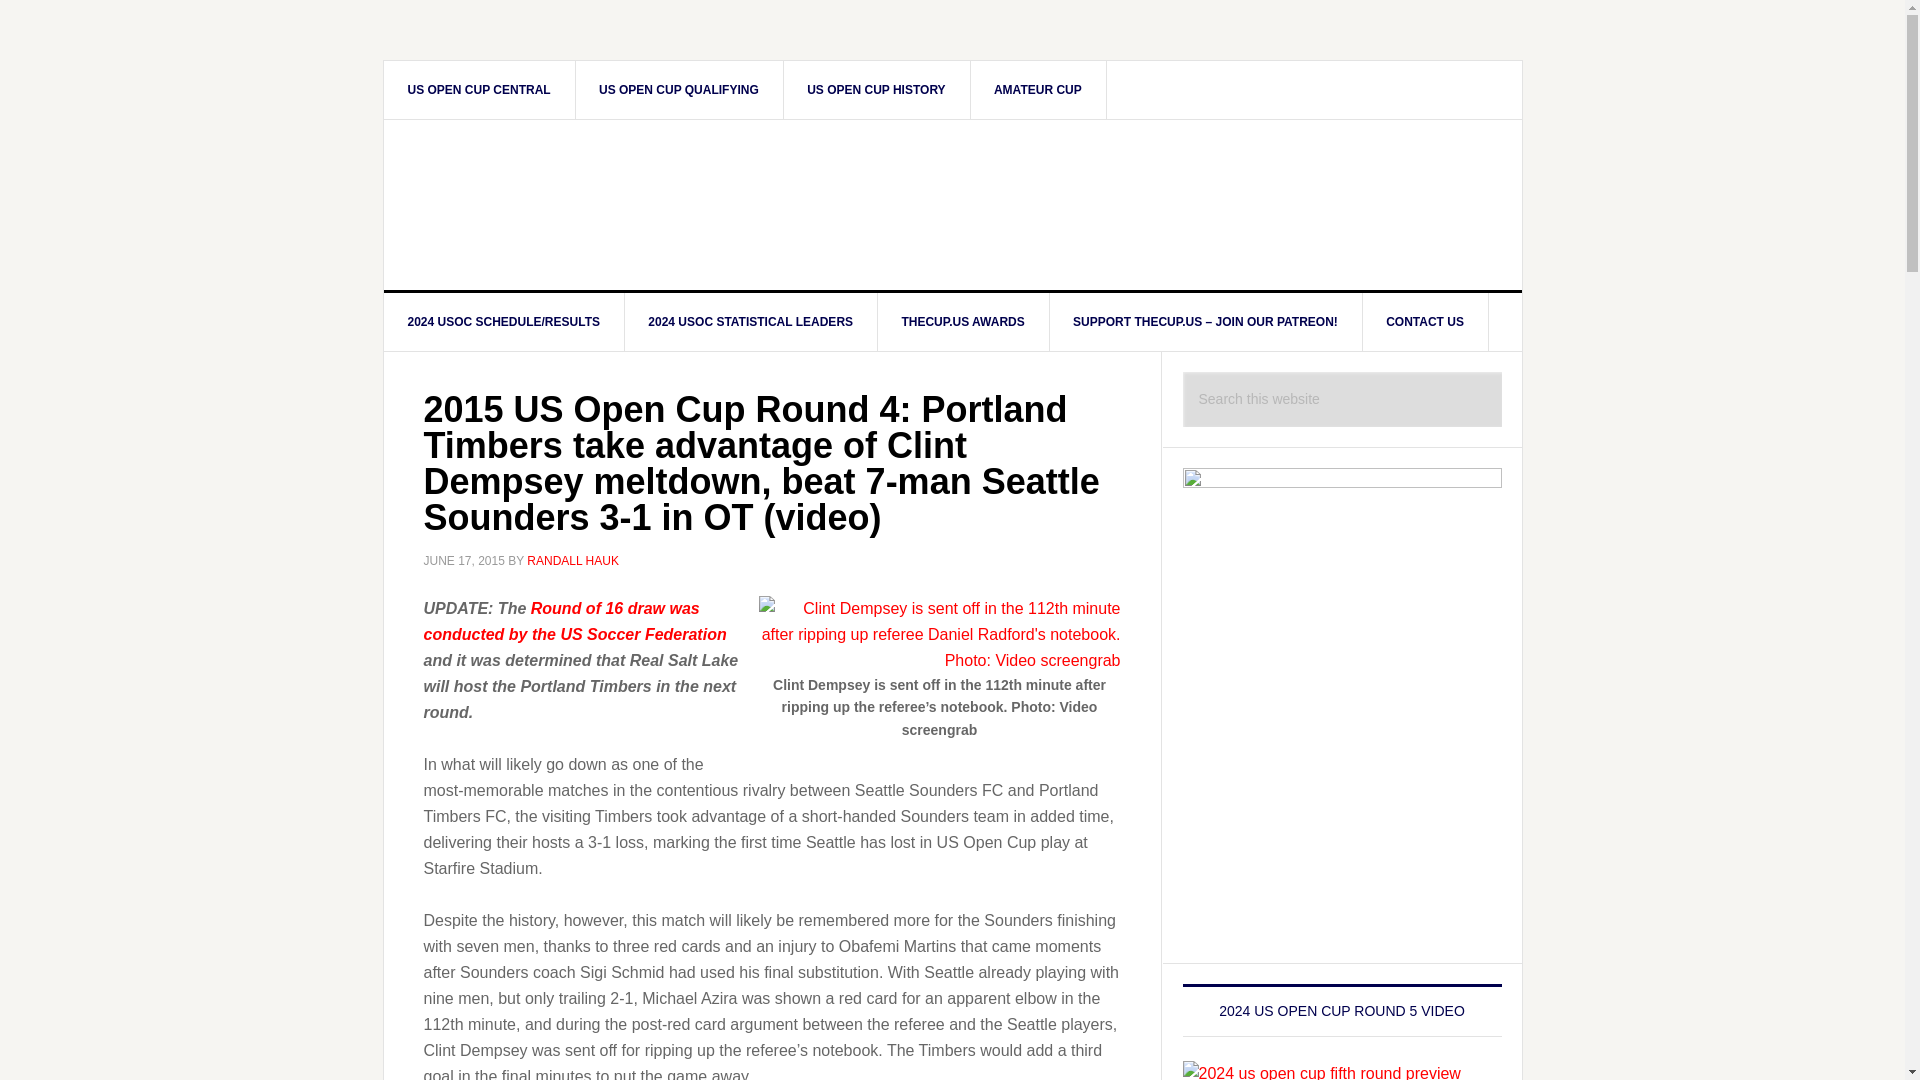  What do you see at coordinates (572, 561) in the screenshot?
I see `RANDALL HAUK` at bounding box center [572, 561].